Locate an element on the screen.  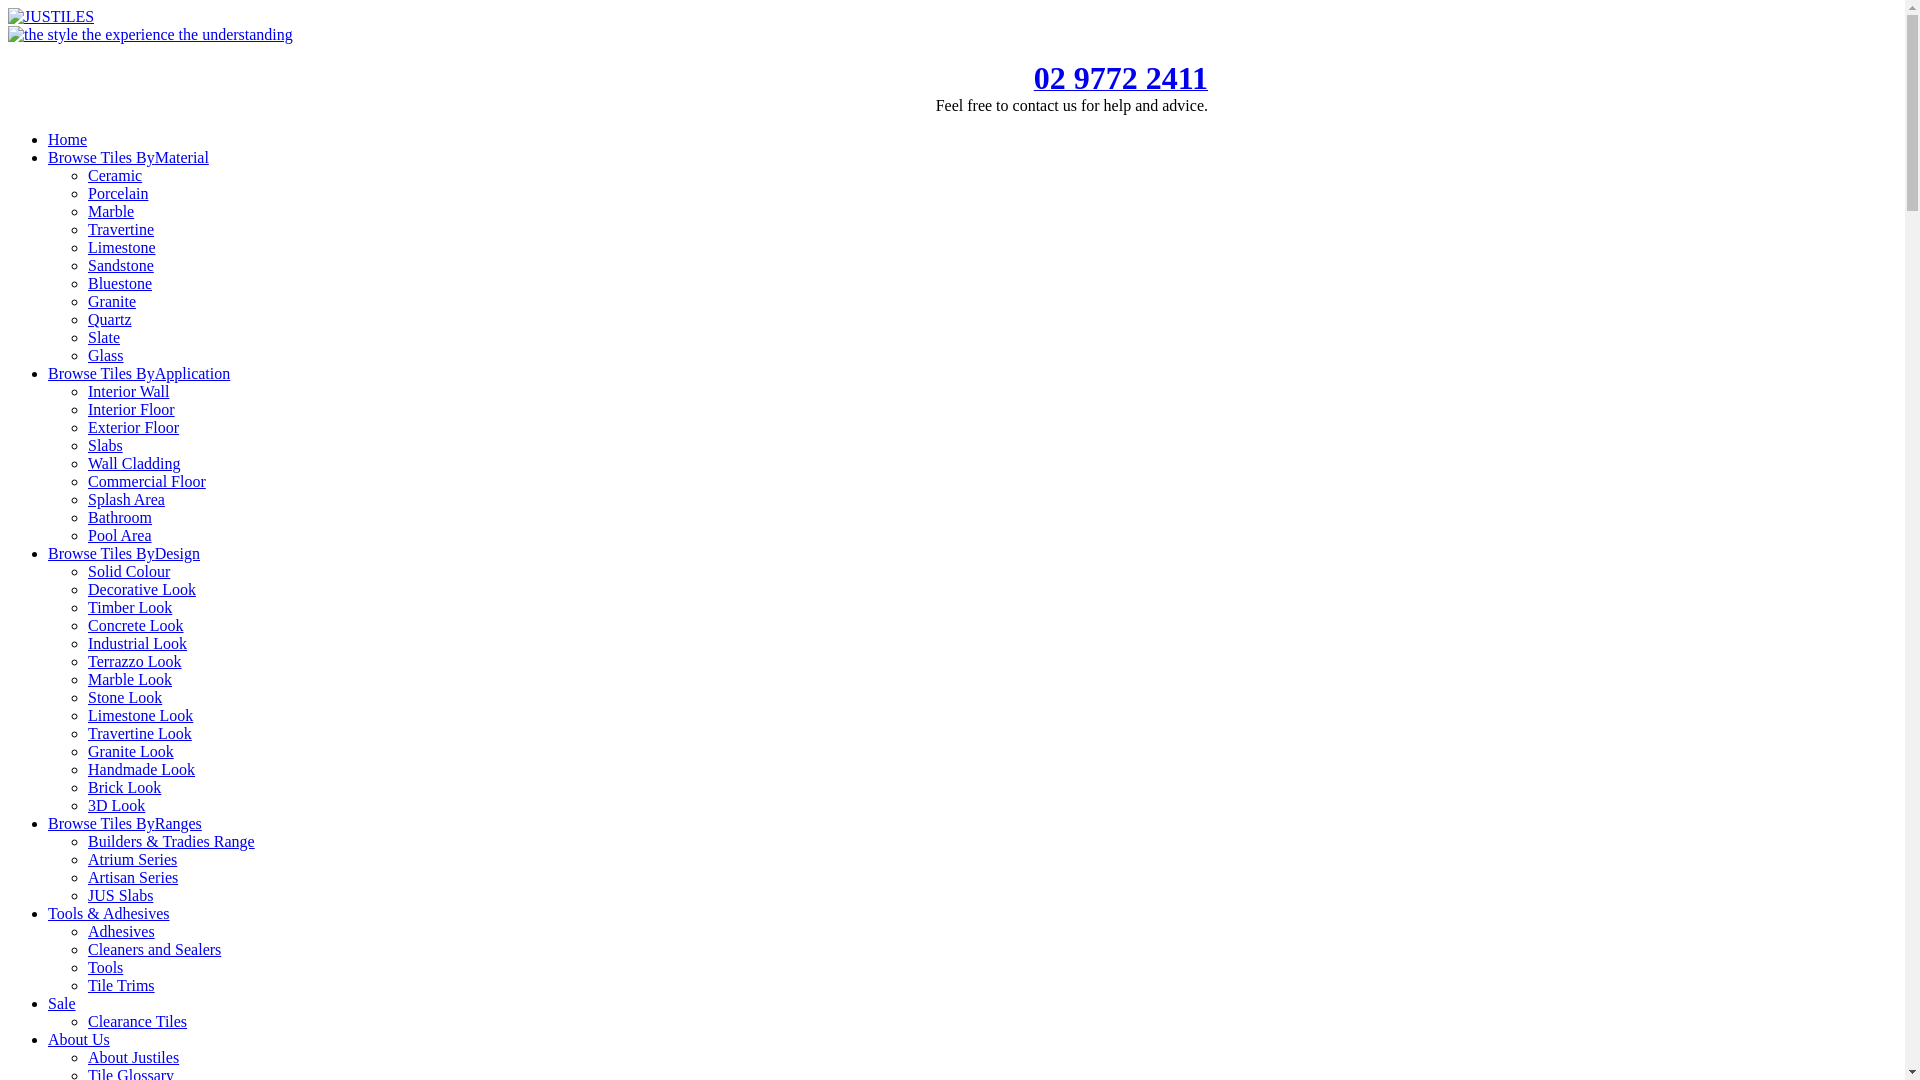
JUS Slabs is located at coordinates (120, 896).